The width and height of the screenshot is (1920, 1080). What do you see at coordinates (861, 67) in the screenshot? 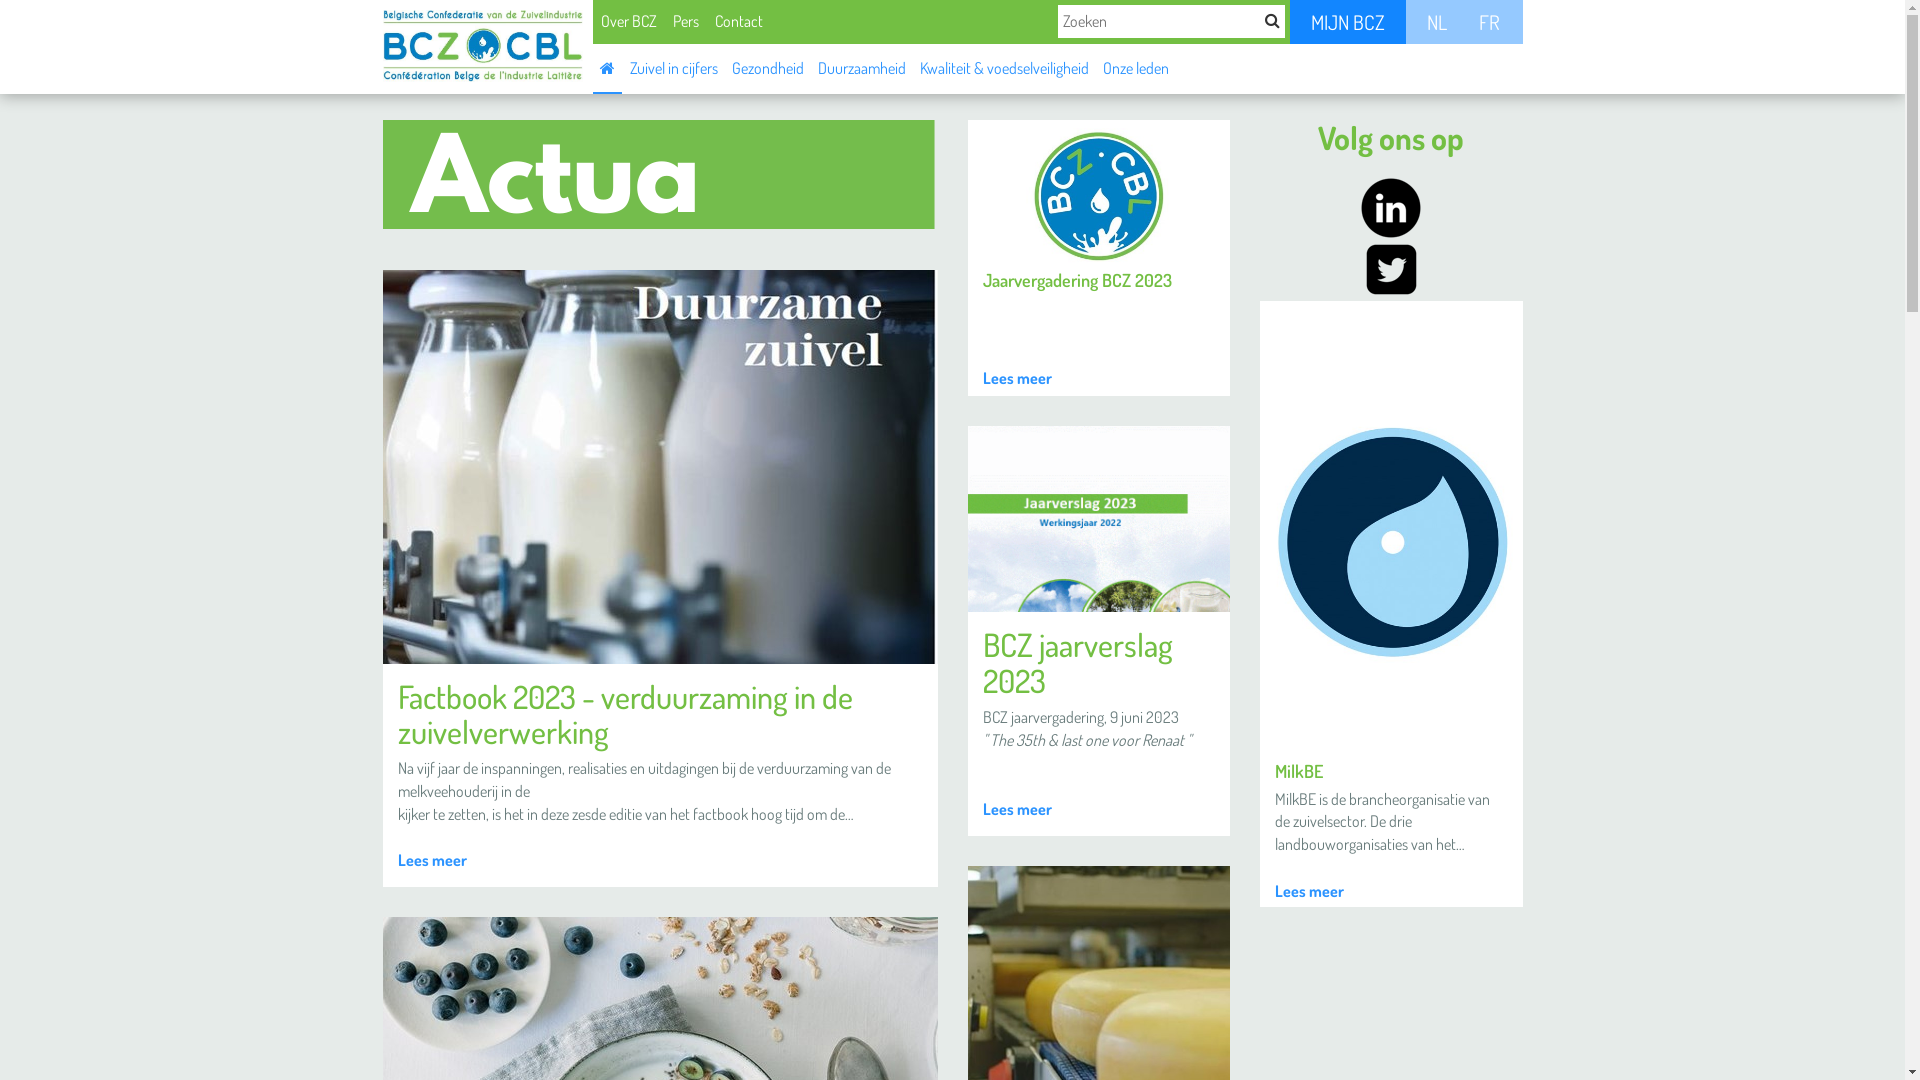
I see `Duurzaamheid` at bounding box center [861, 67].